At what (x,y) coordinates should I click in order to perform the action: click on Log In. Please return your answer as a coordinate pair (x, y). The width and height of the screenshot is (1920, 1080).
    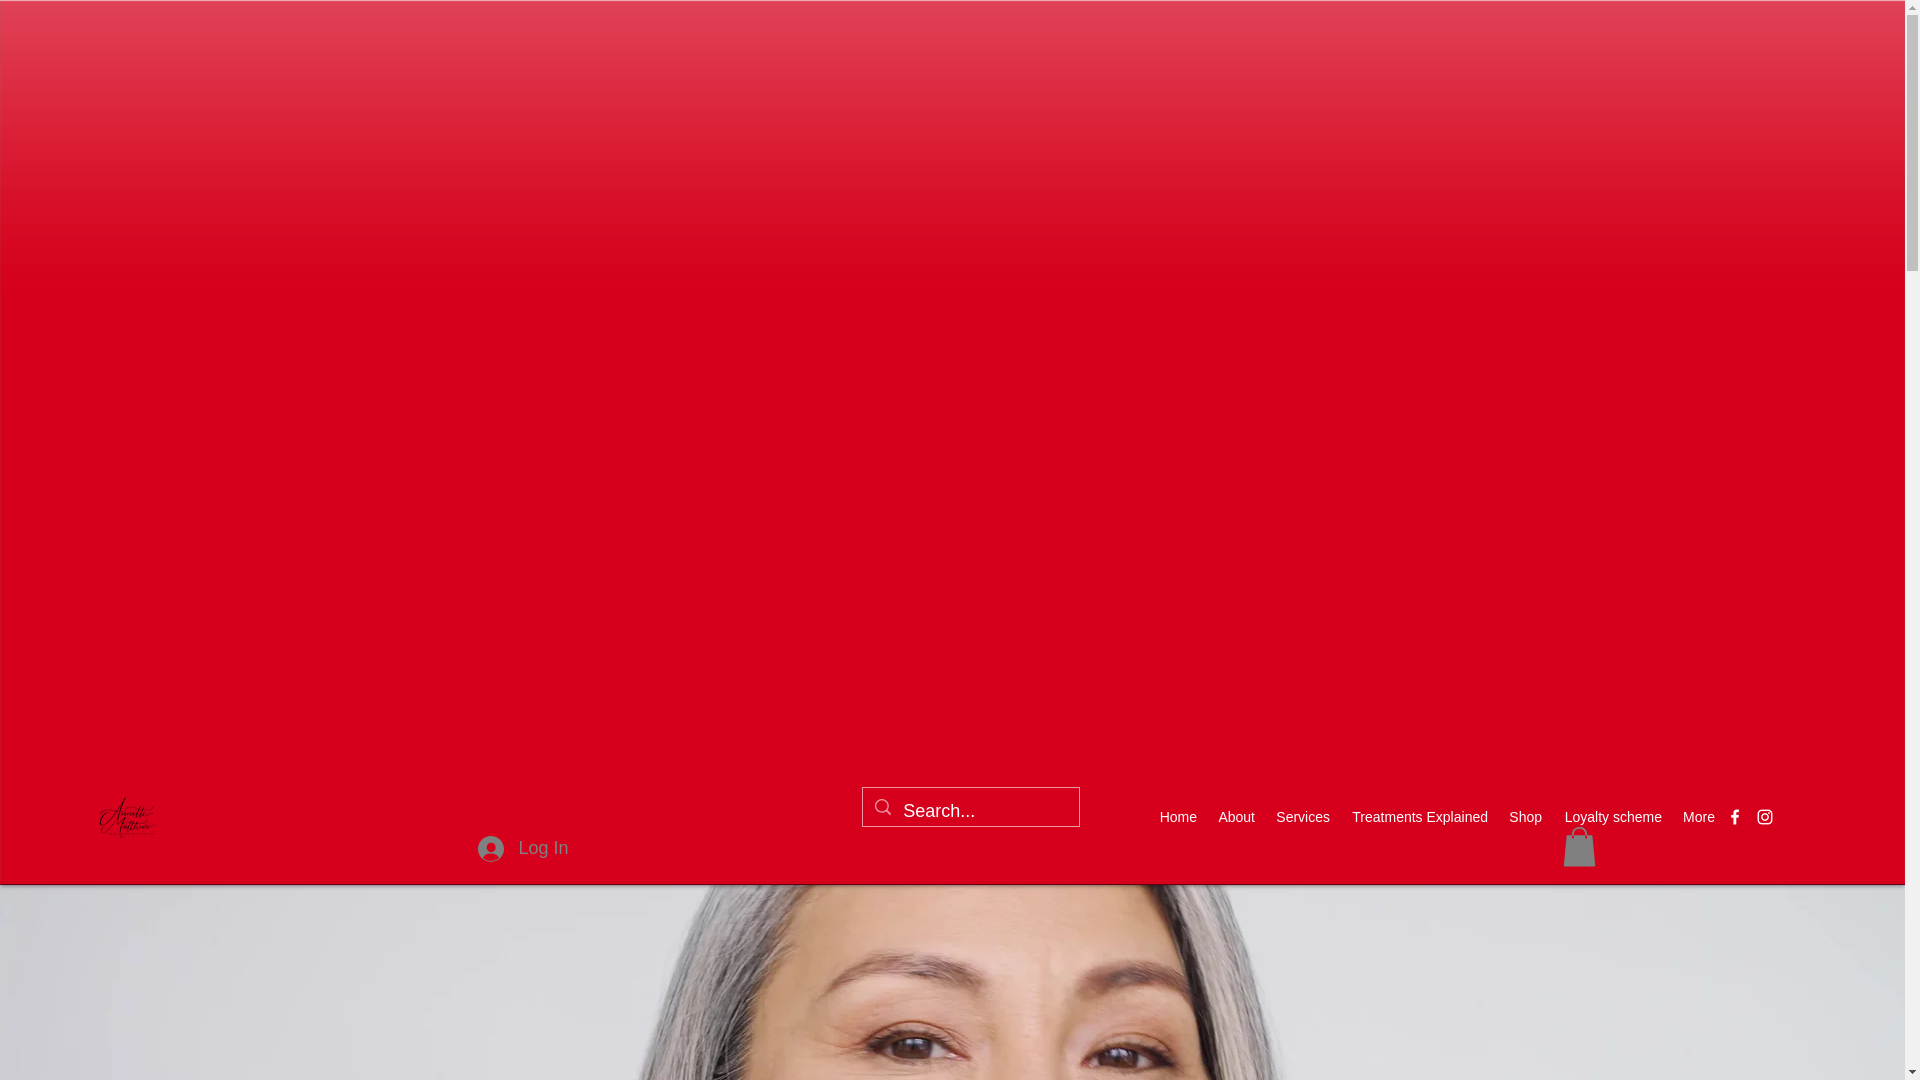
    Looking at the image, I should click on (522, 848).